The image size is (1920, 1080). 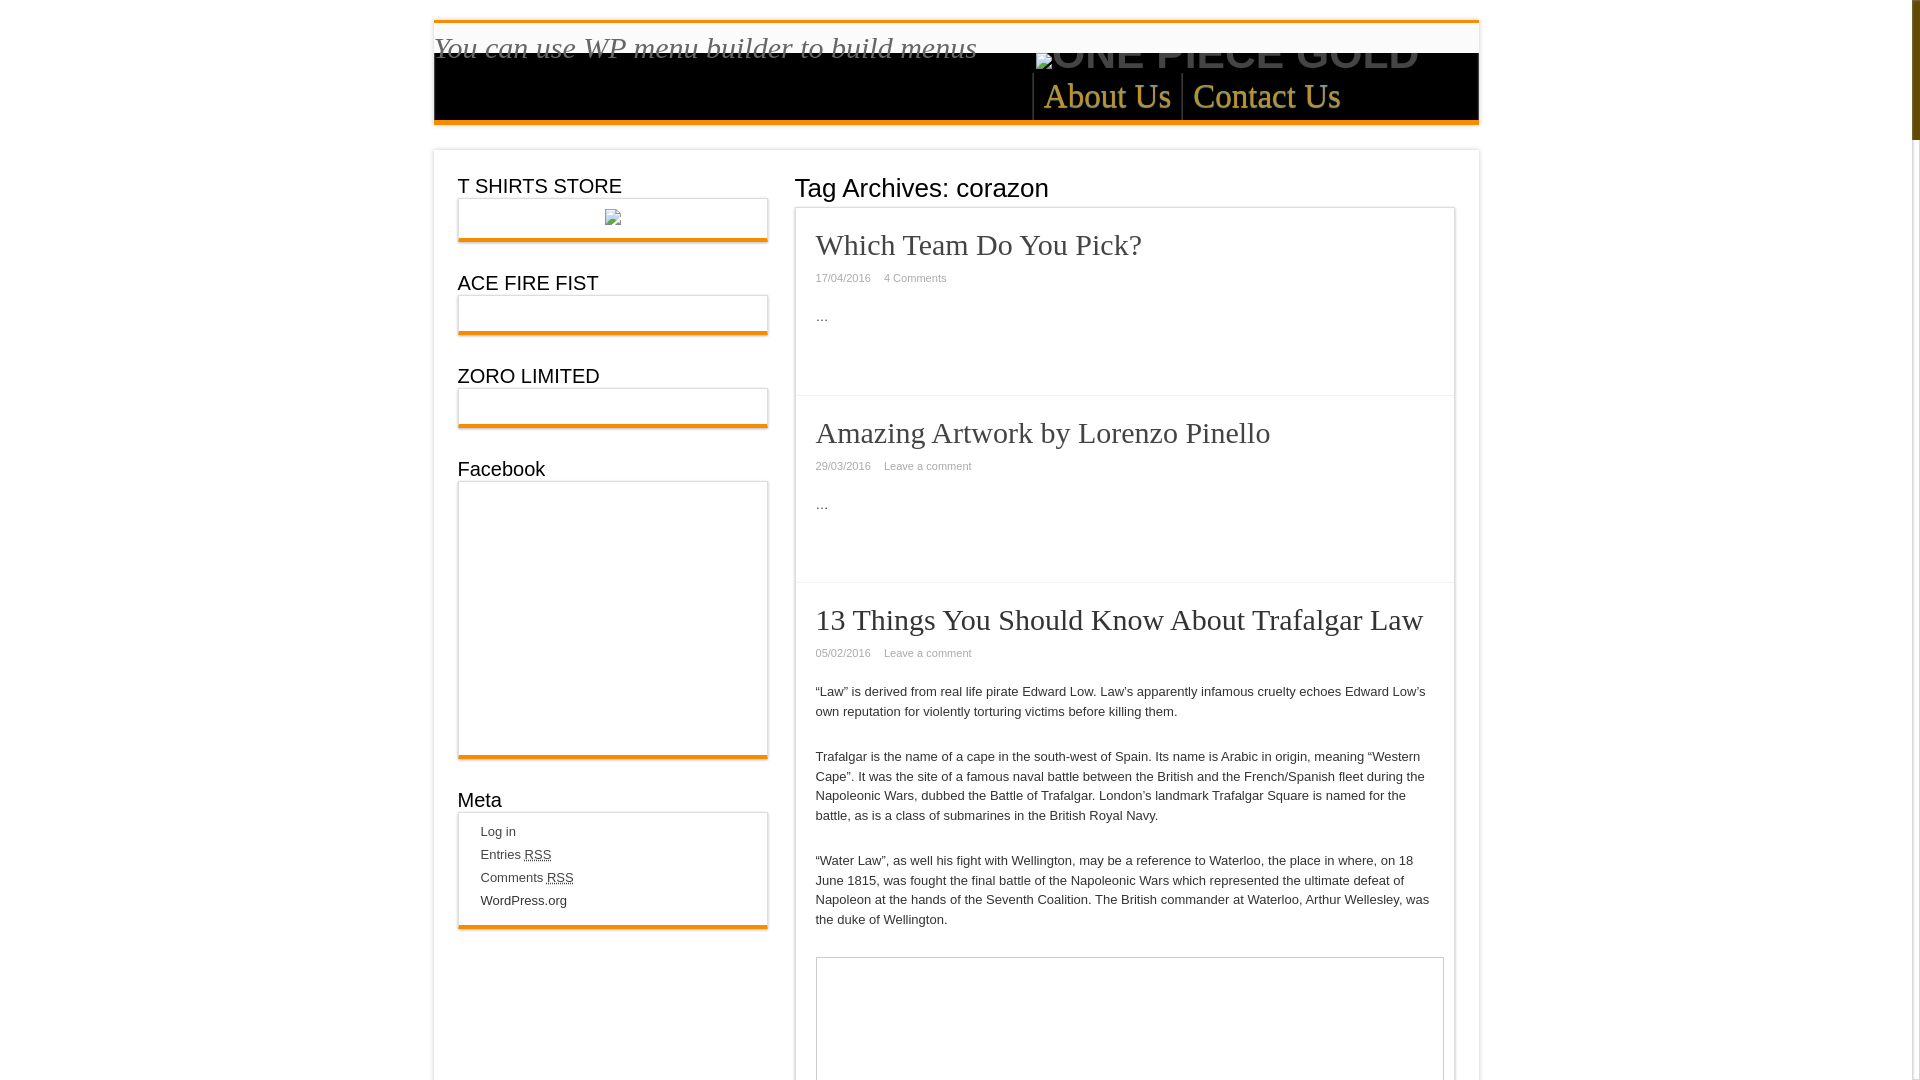 I want to click on Home, so click(x=1004, y=99).